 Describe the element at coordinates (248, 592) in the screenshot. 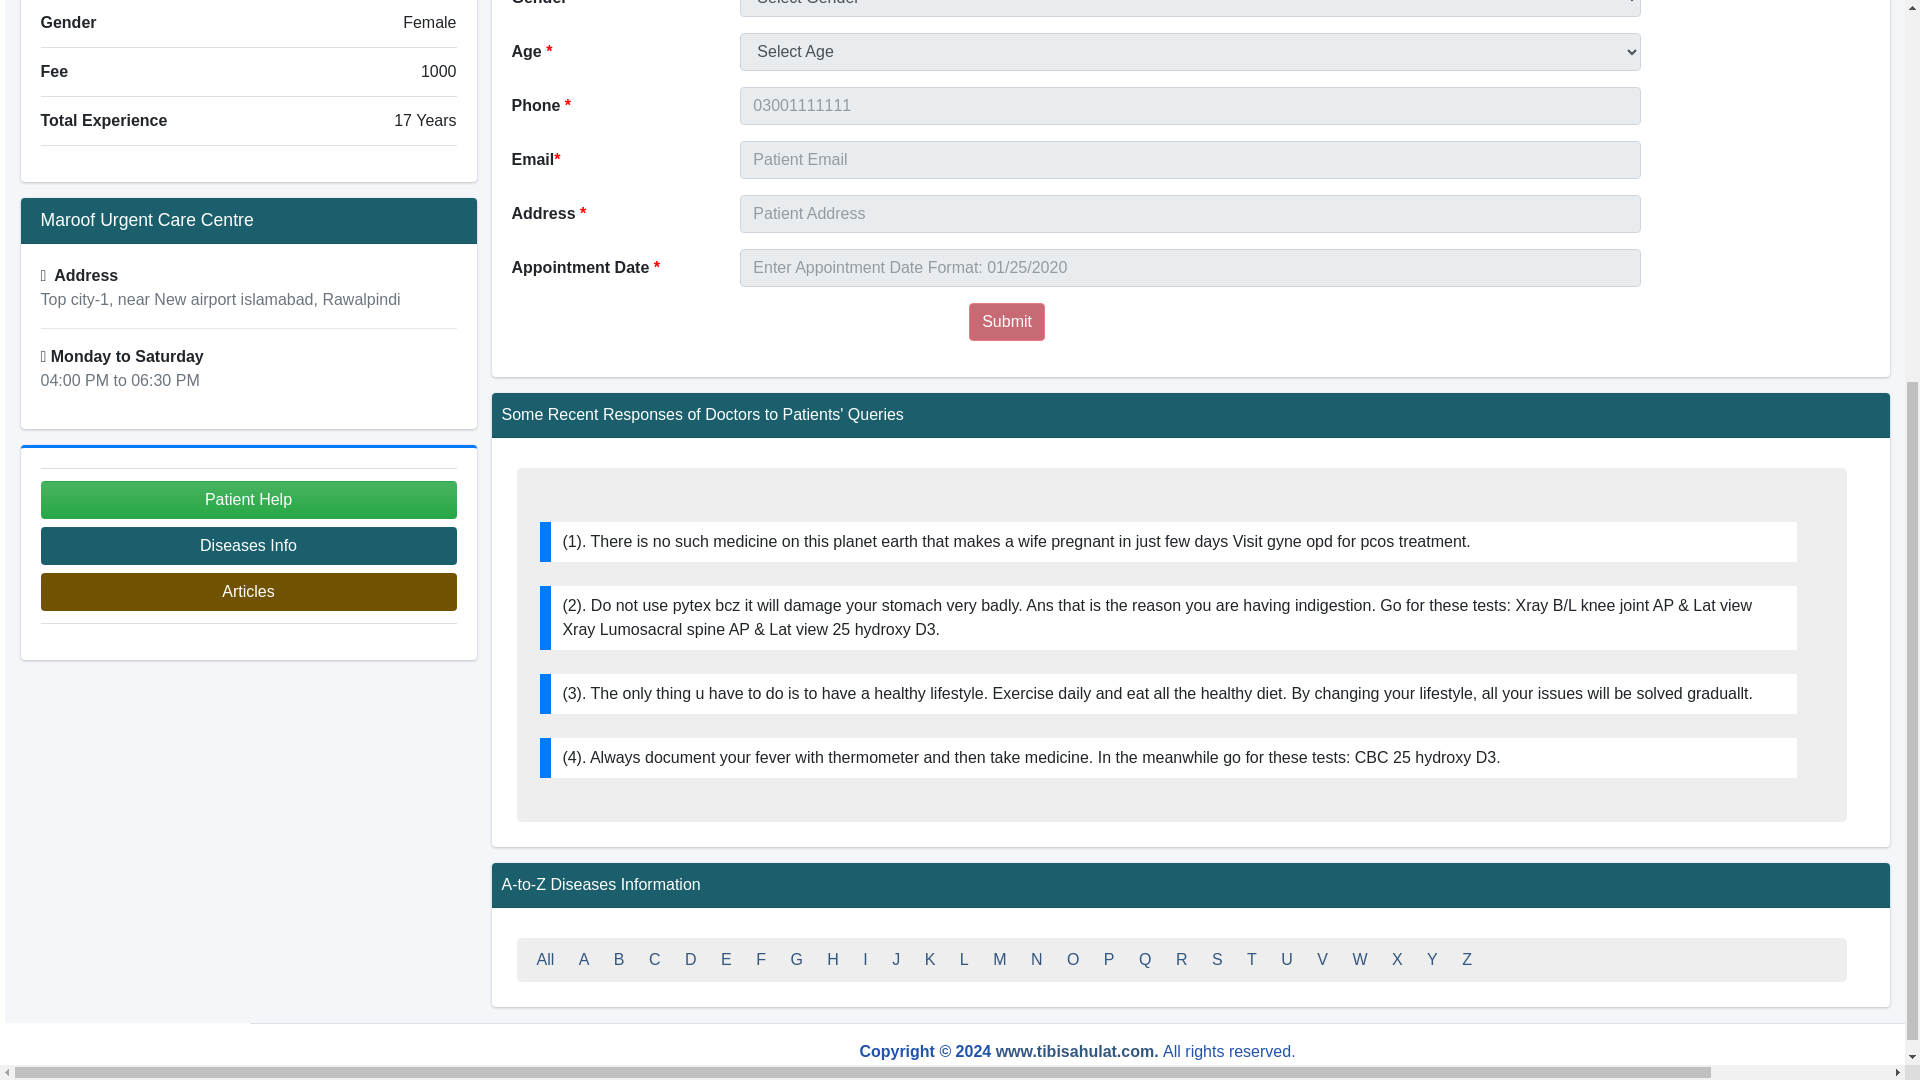

I see `Articles` at that location.